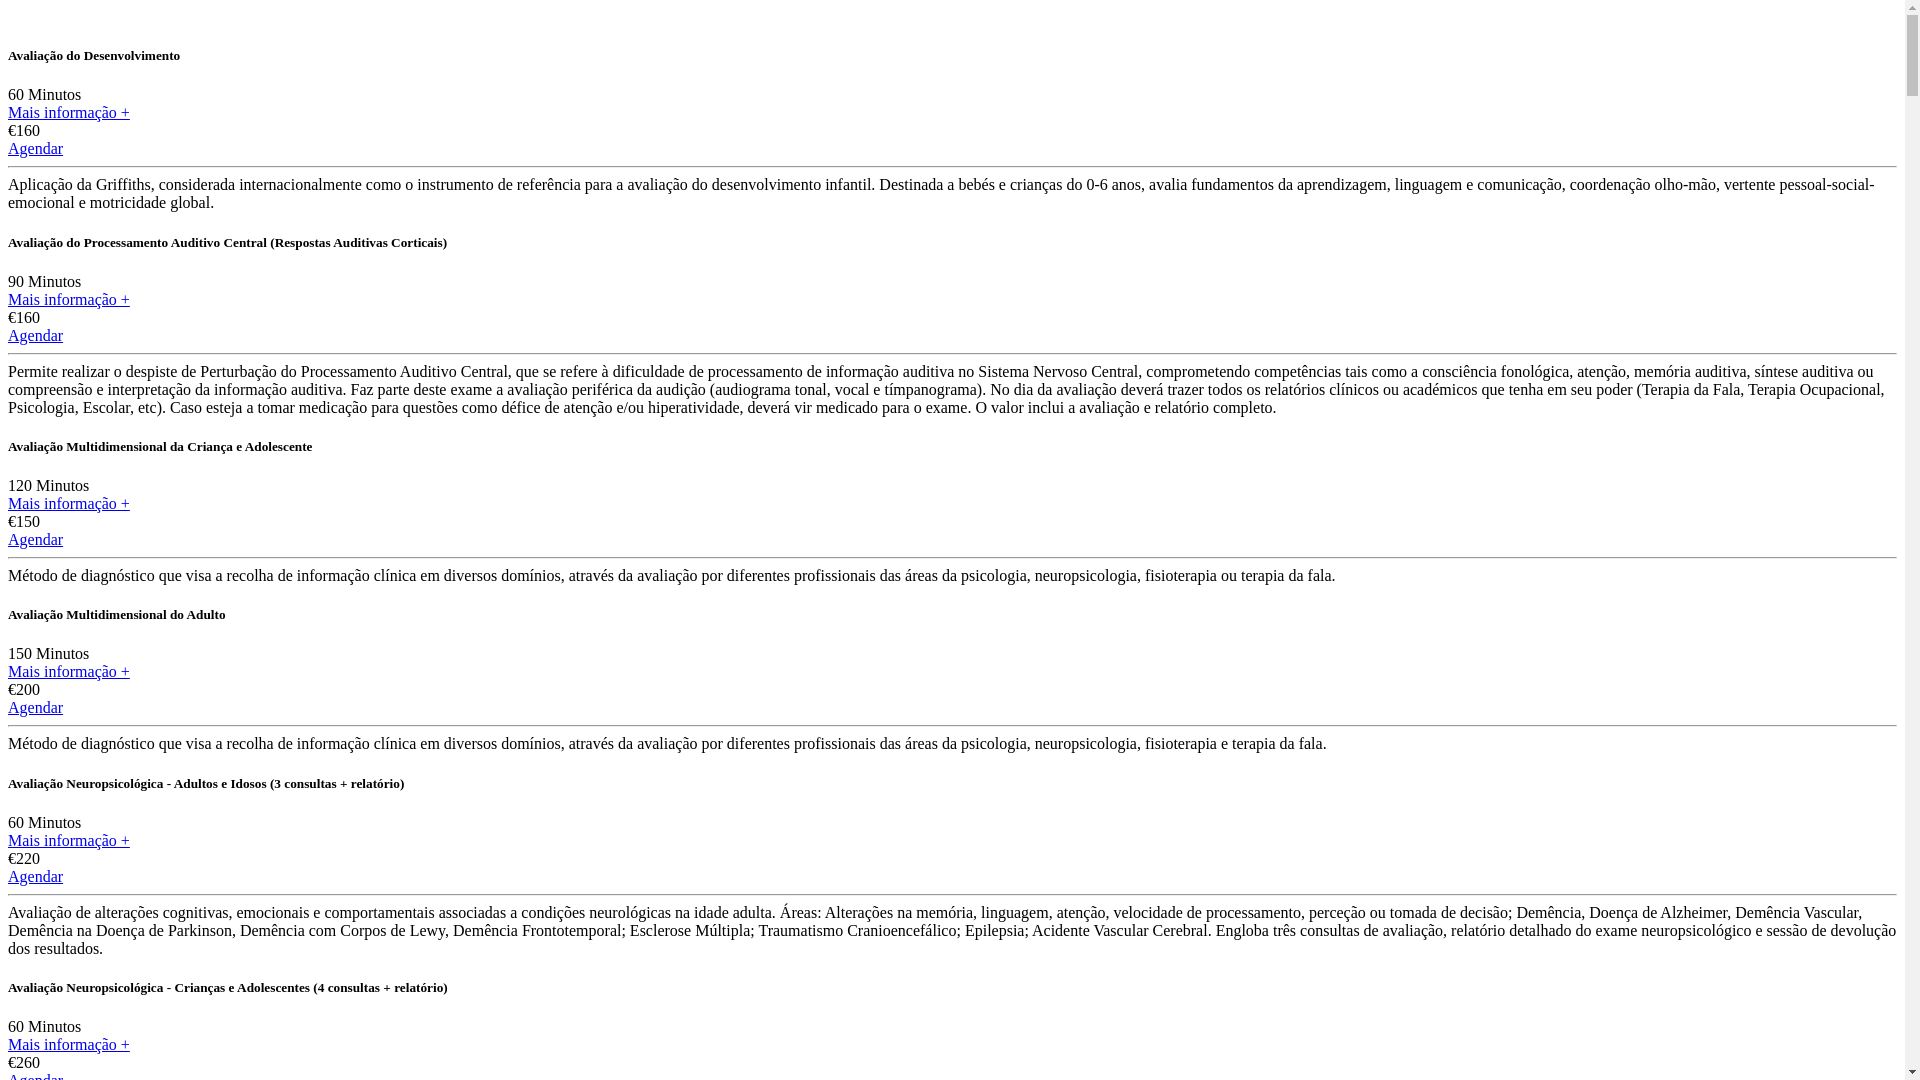 This screenshot has height=1080, width=1920. What do you see at coordinates (36, 876) in the screenshot?
I see `Agendar` at bounding box center [36, 876].